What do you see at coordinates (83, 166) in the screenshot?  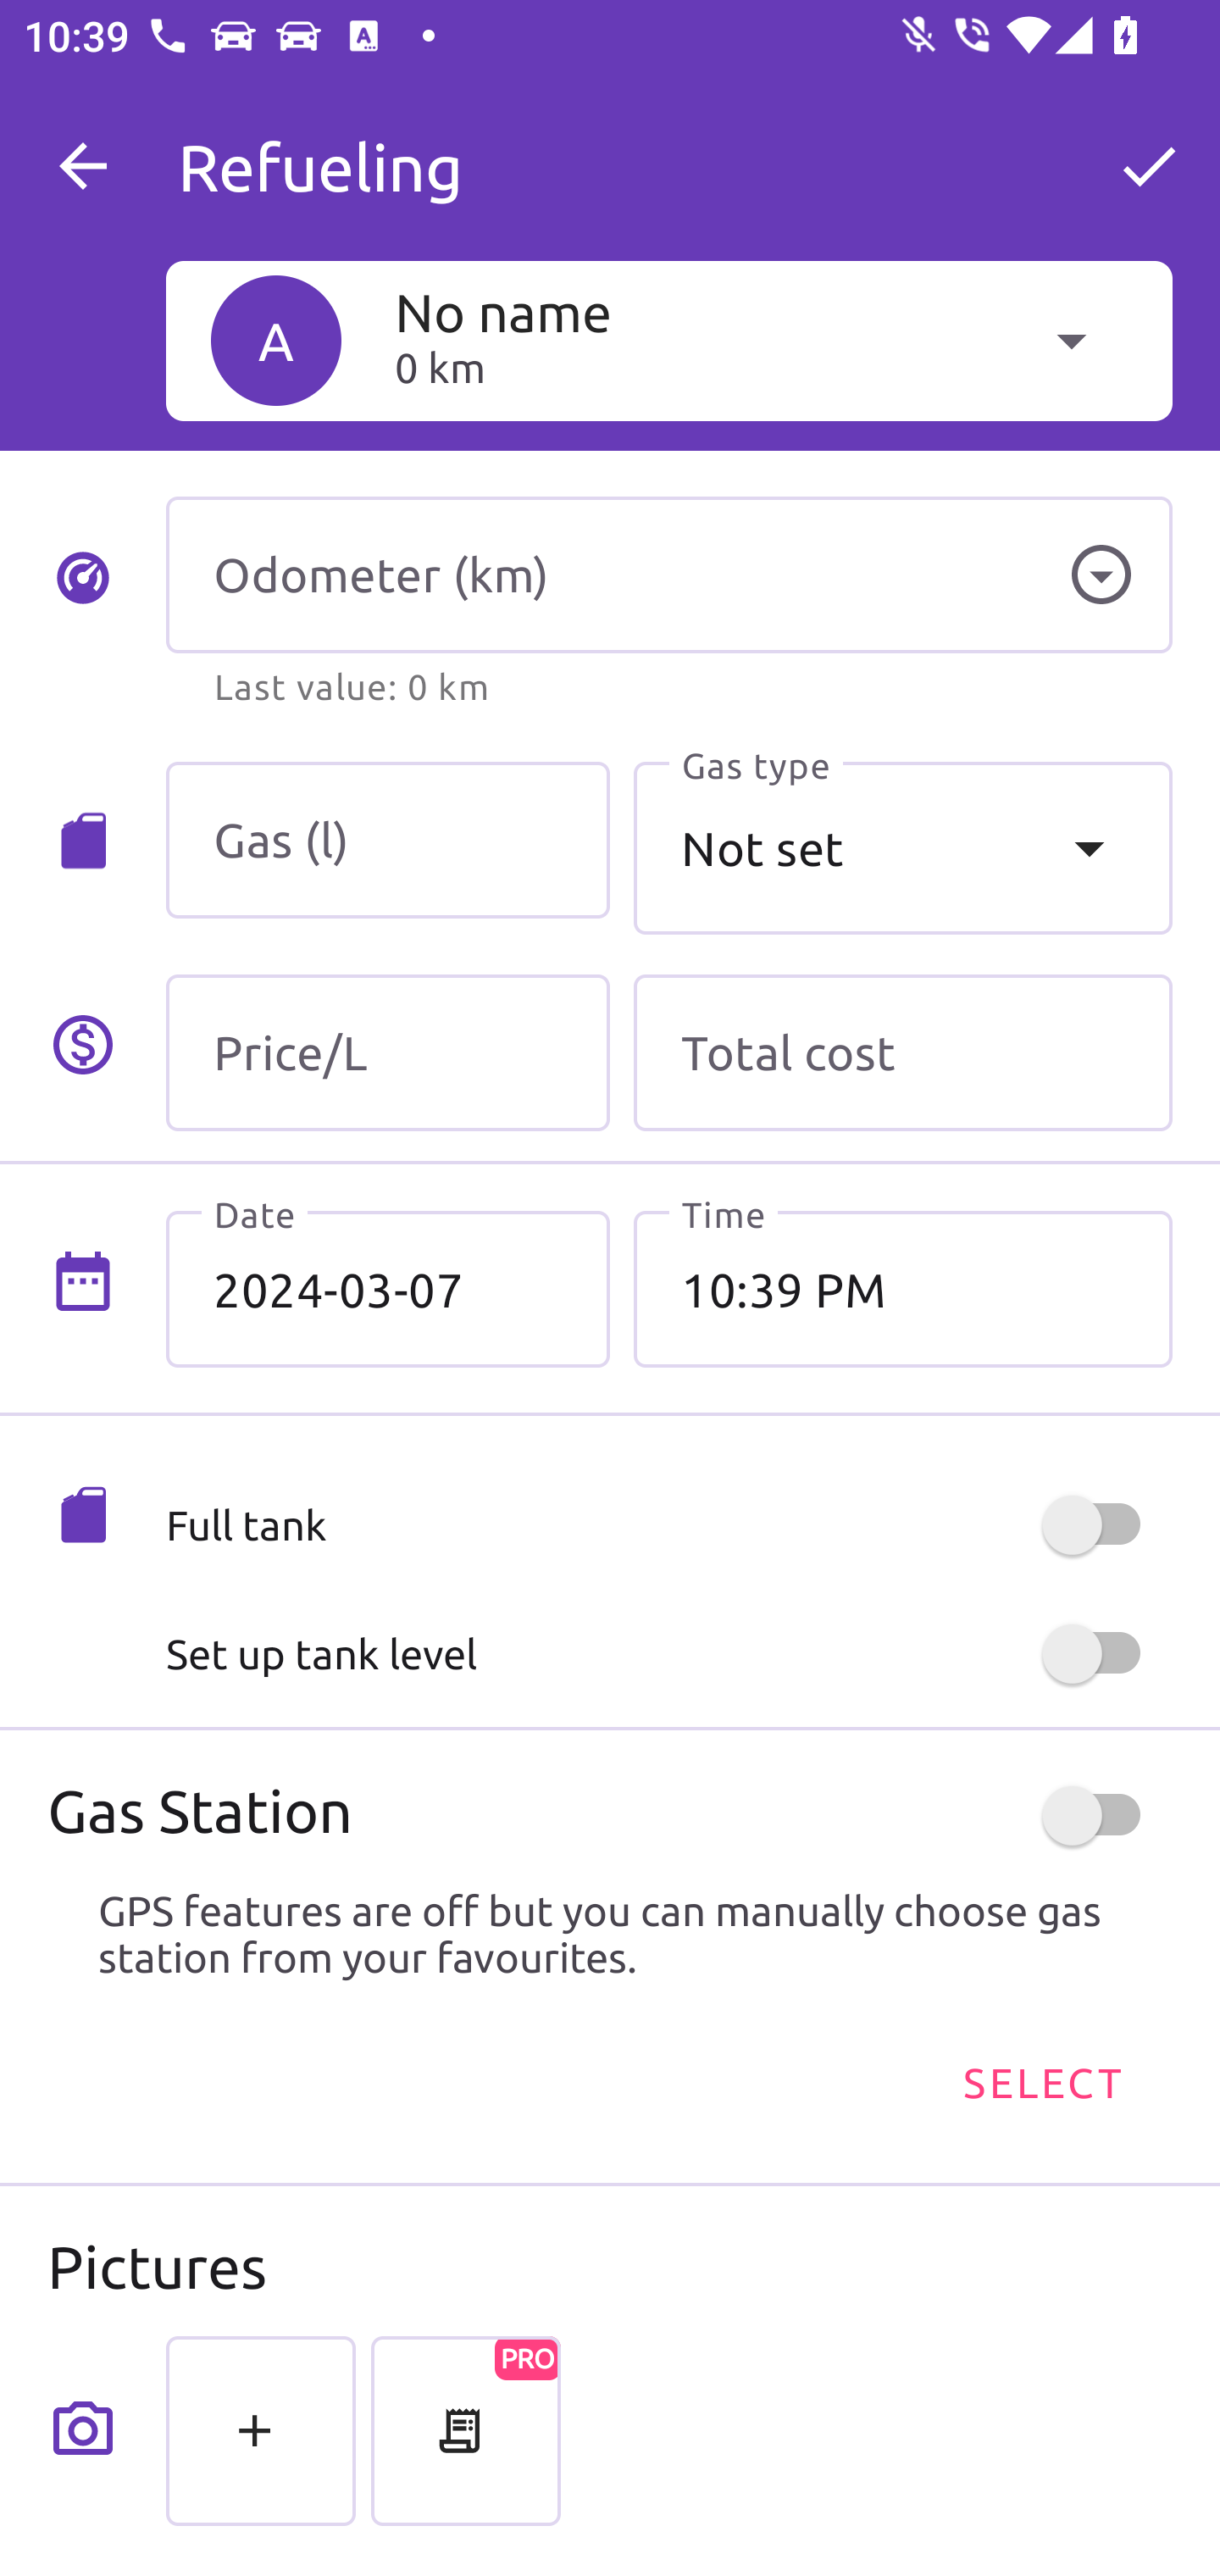 I see `Navigate up` at bounding box center [83, 166].